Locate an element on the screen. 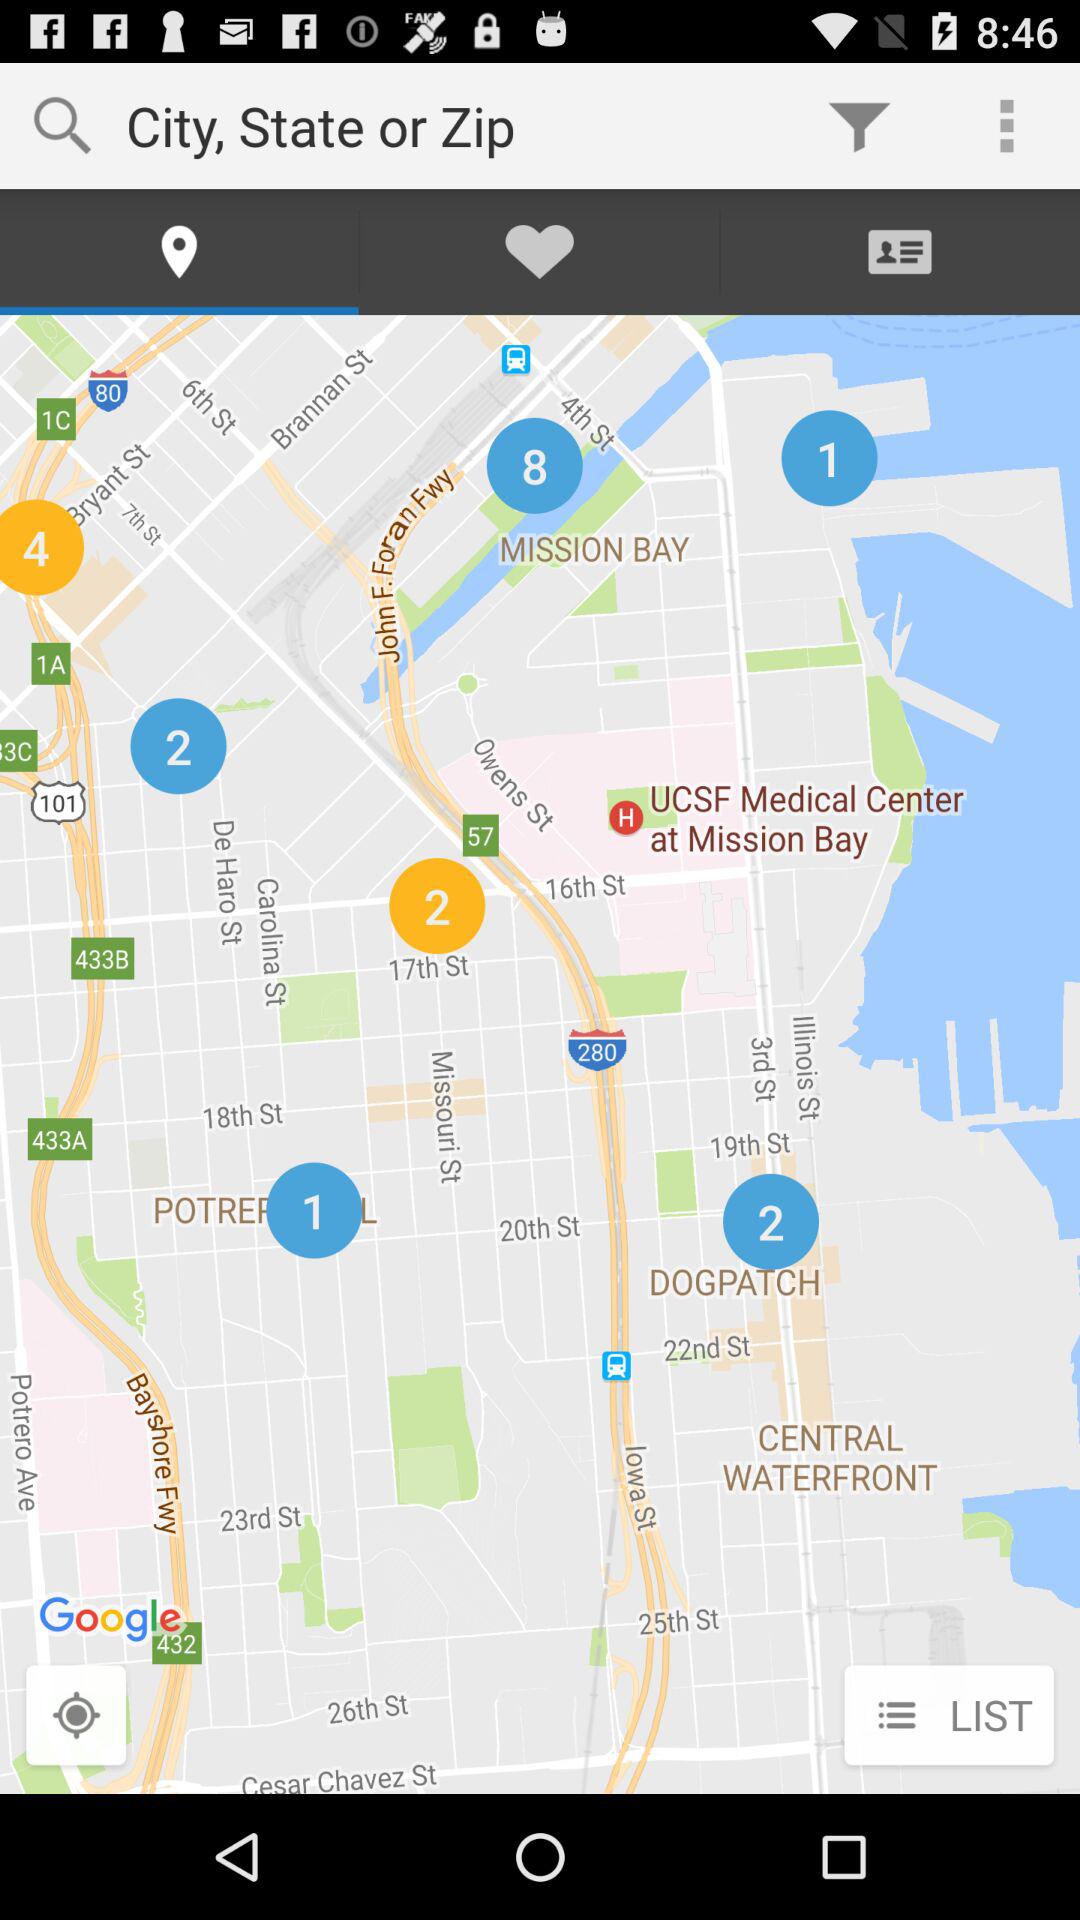 Image resolution: width=1080 pixels, height=1920 pixels. jump until list icon is located at coordinates (948, 1717).